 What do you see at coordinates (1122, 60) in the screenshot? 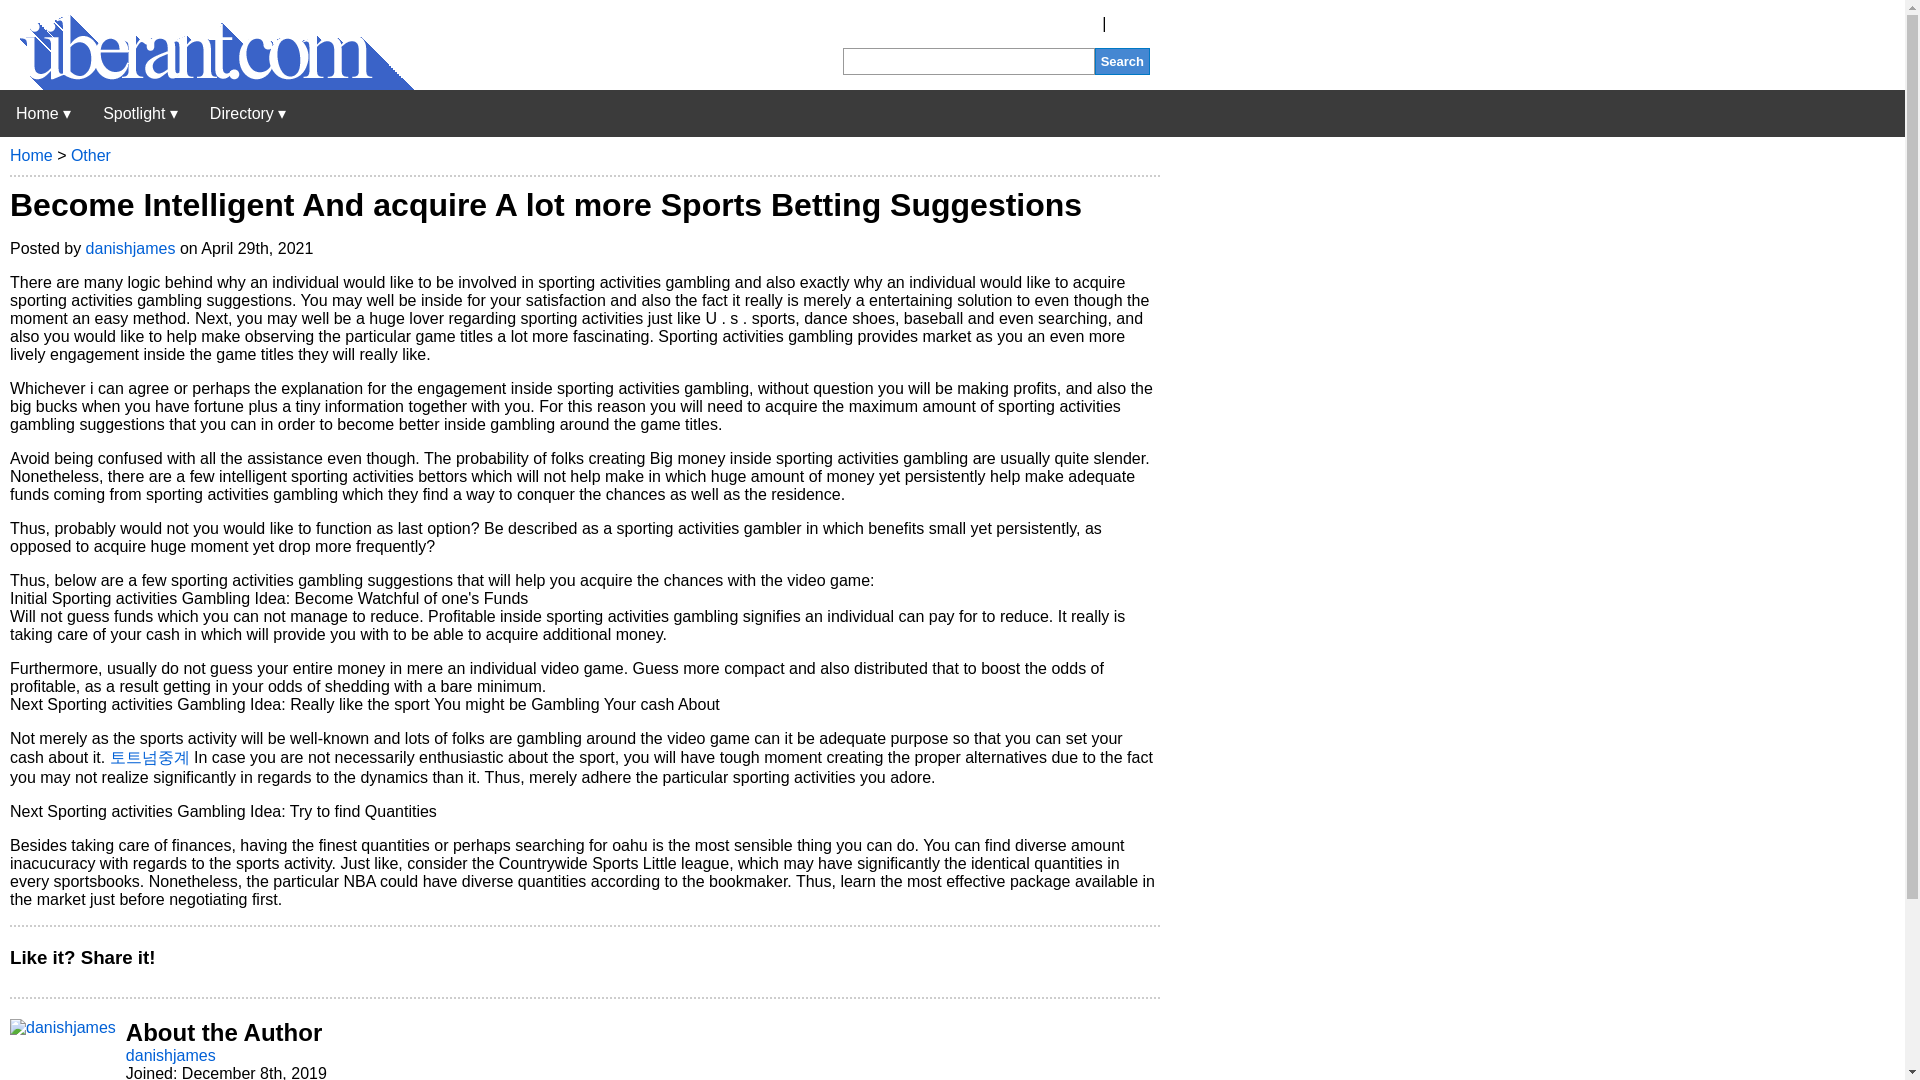
I see `Search` at bounding box center [1122, 60].